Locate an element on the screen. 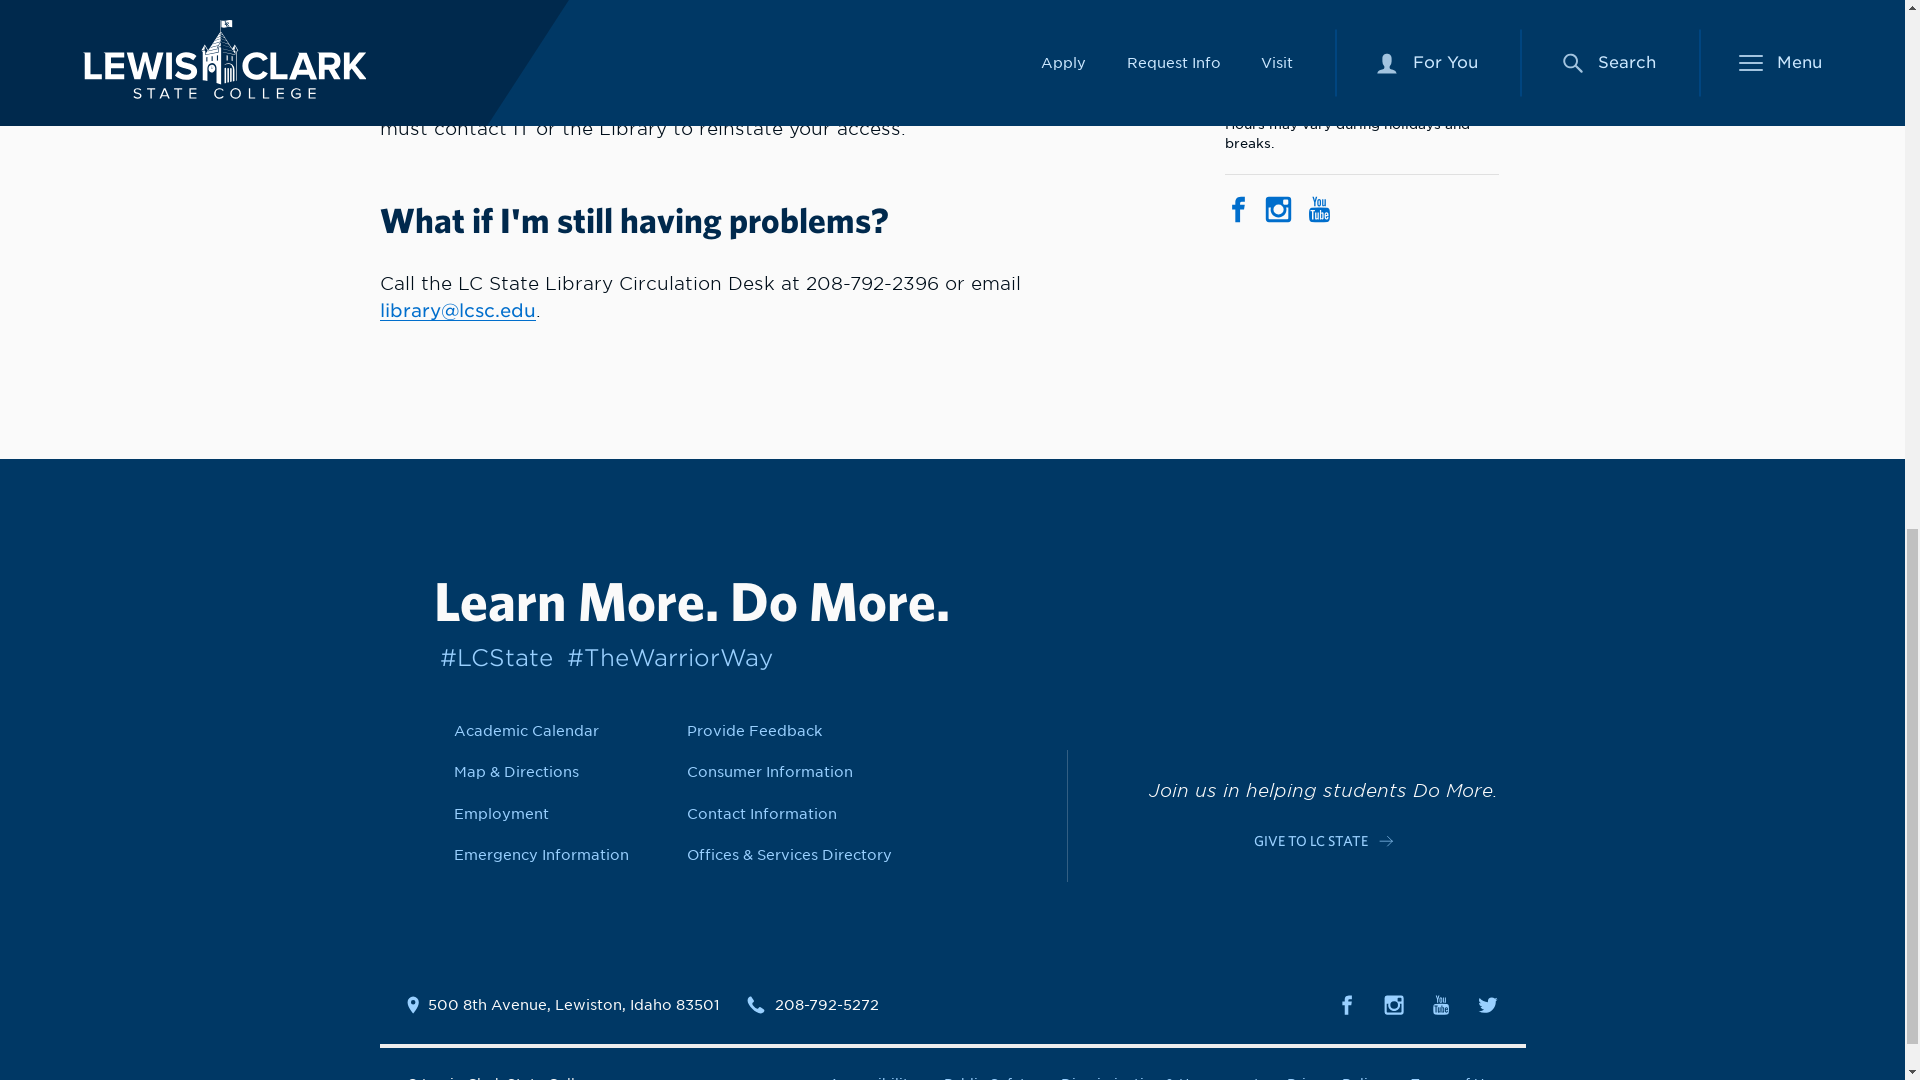 This screenshot has height=1080, width=1920. twitter--solid is located at coordinates (1488, 1004).